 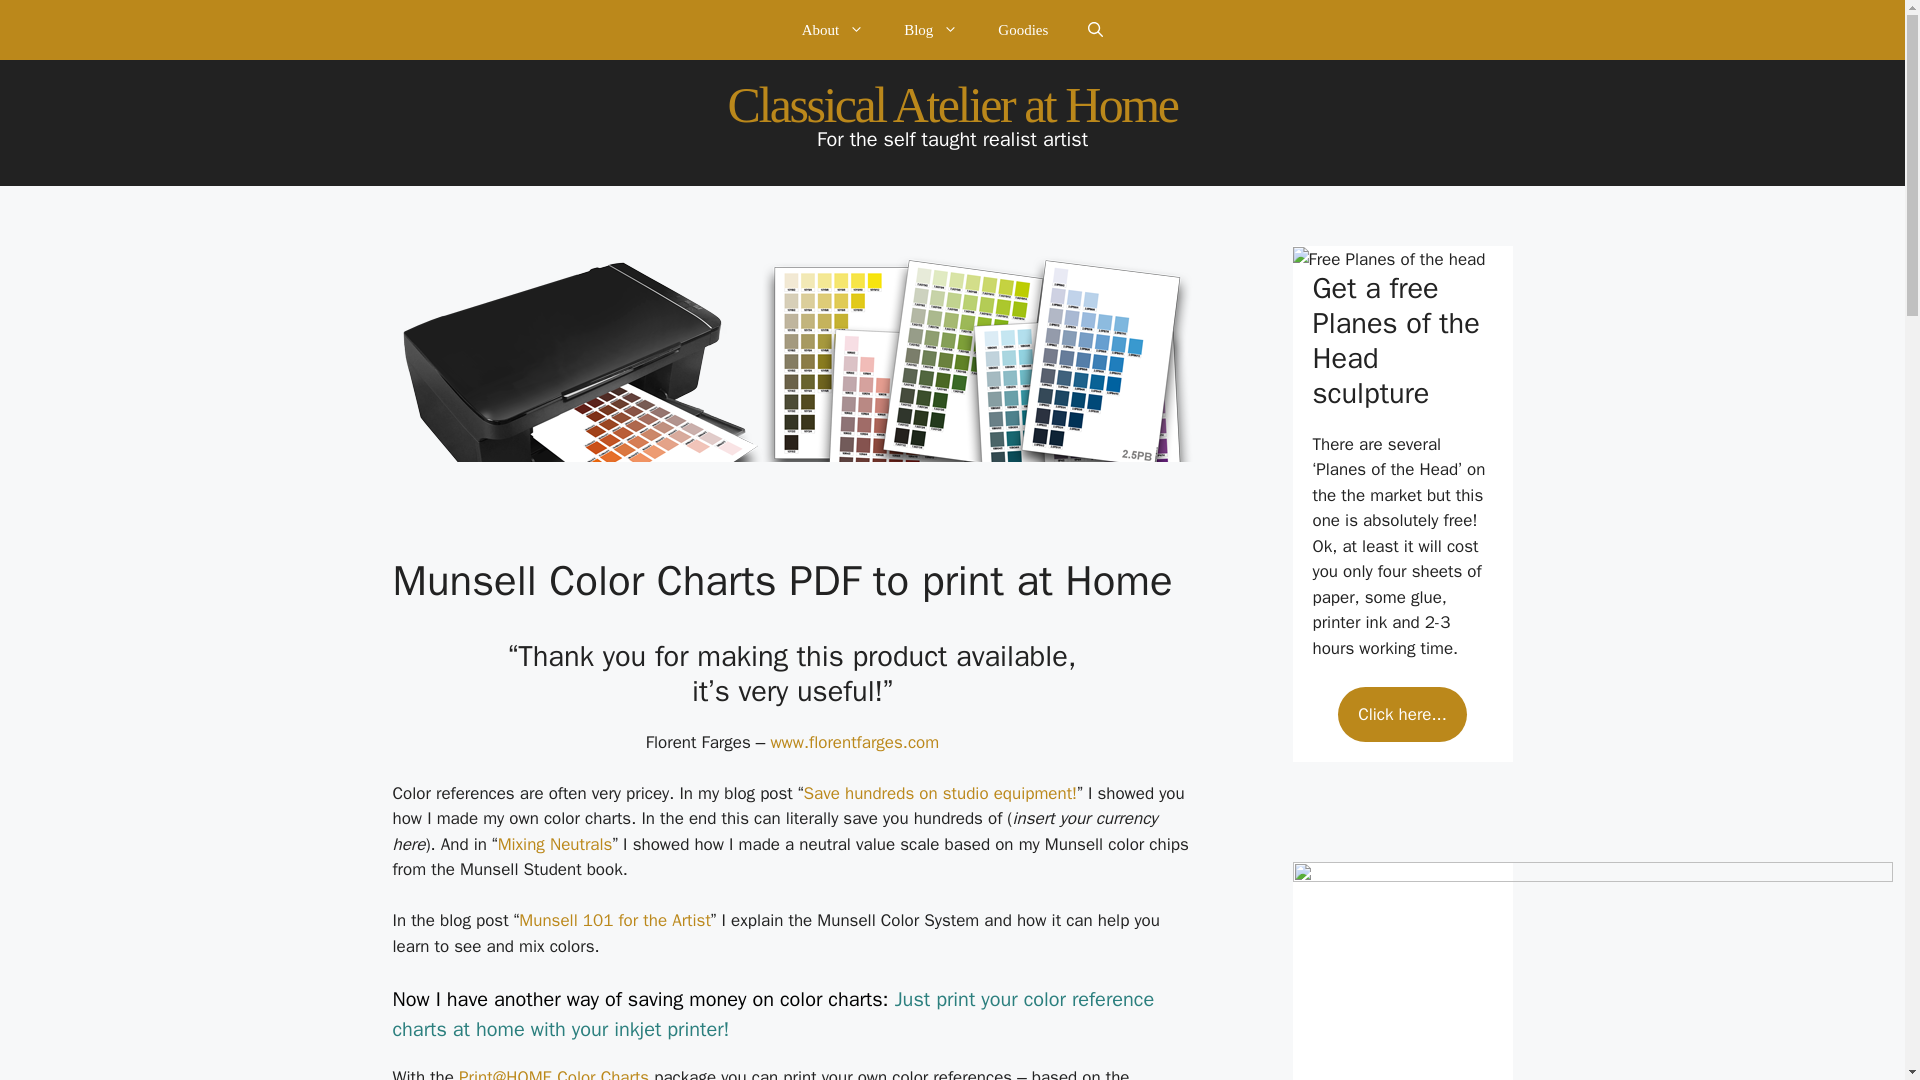 I want to click on www.florentfarges.com, so click(x=854, y=742).